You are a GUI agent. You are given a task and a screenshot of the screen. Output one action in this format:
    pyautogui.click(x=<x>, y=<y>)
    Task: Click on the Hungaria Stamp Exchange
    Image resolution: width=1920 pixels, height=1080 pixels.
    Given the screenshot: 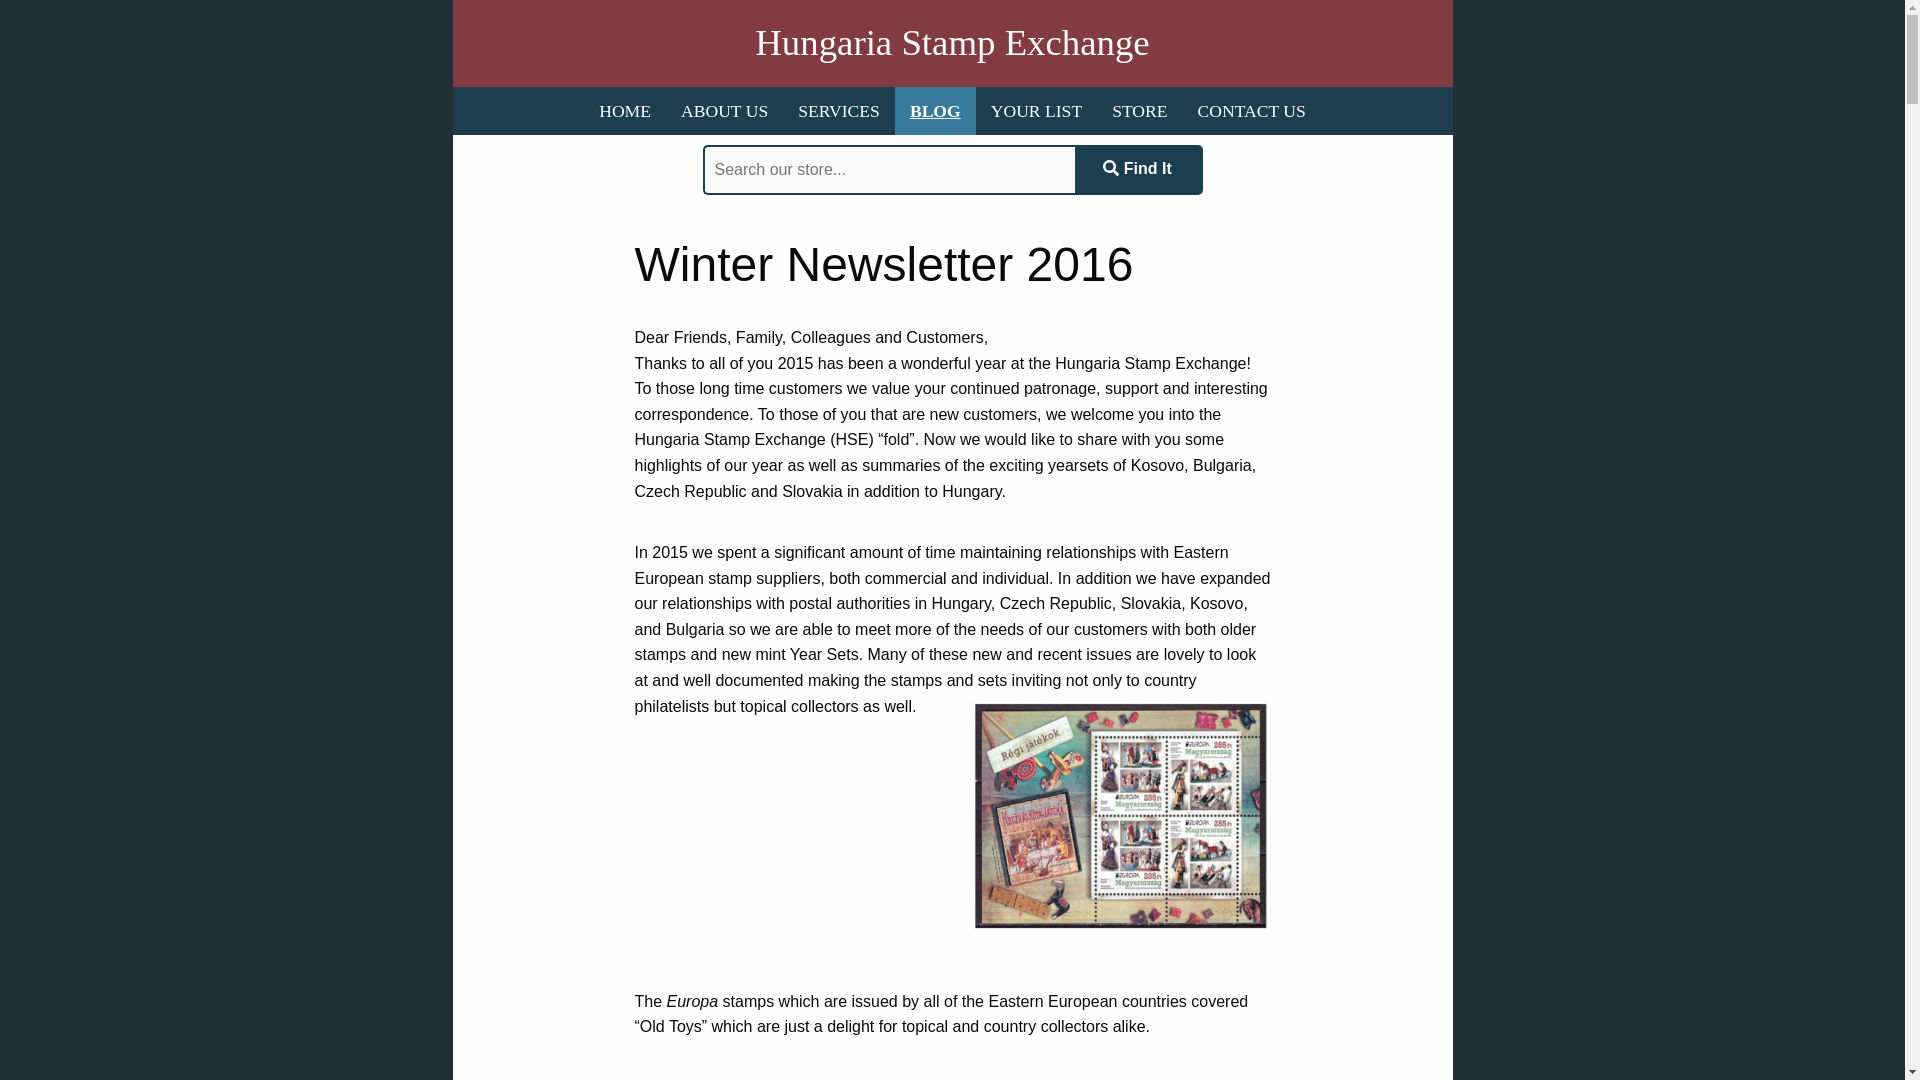 What is the action you would take?
    pyautogui.click(x=951, y=44)
    